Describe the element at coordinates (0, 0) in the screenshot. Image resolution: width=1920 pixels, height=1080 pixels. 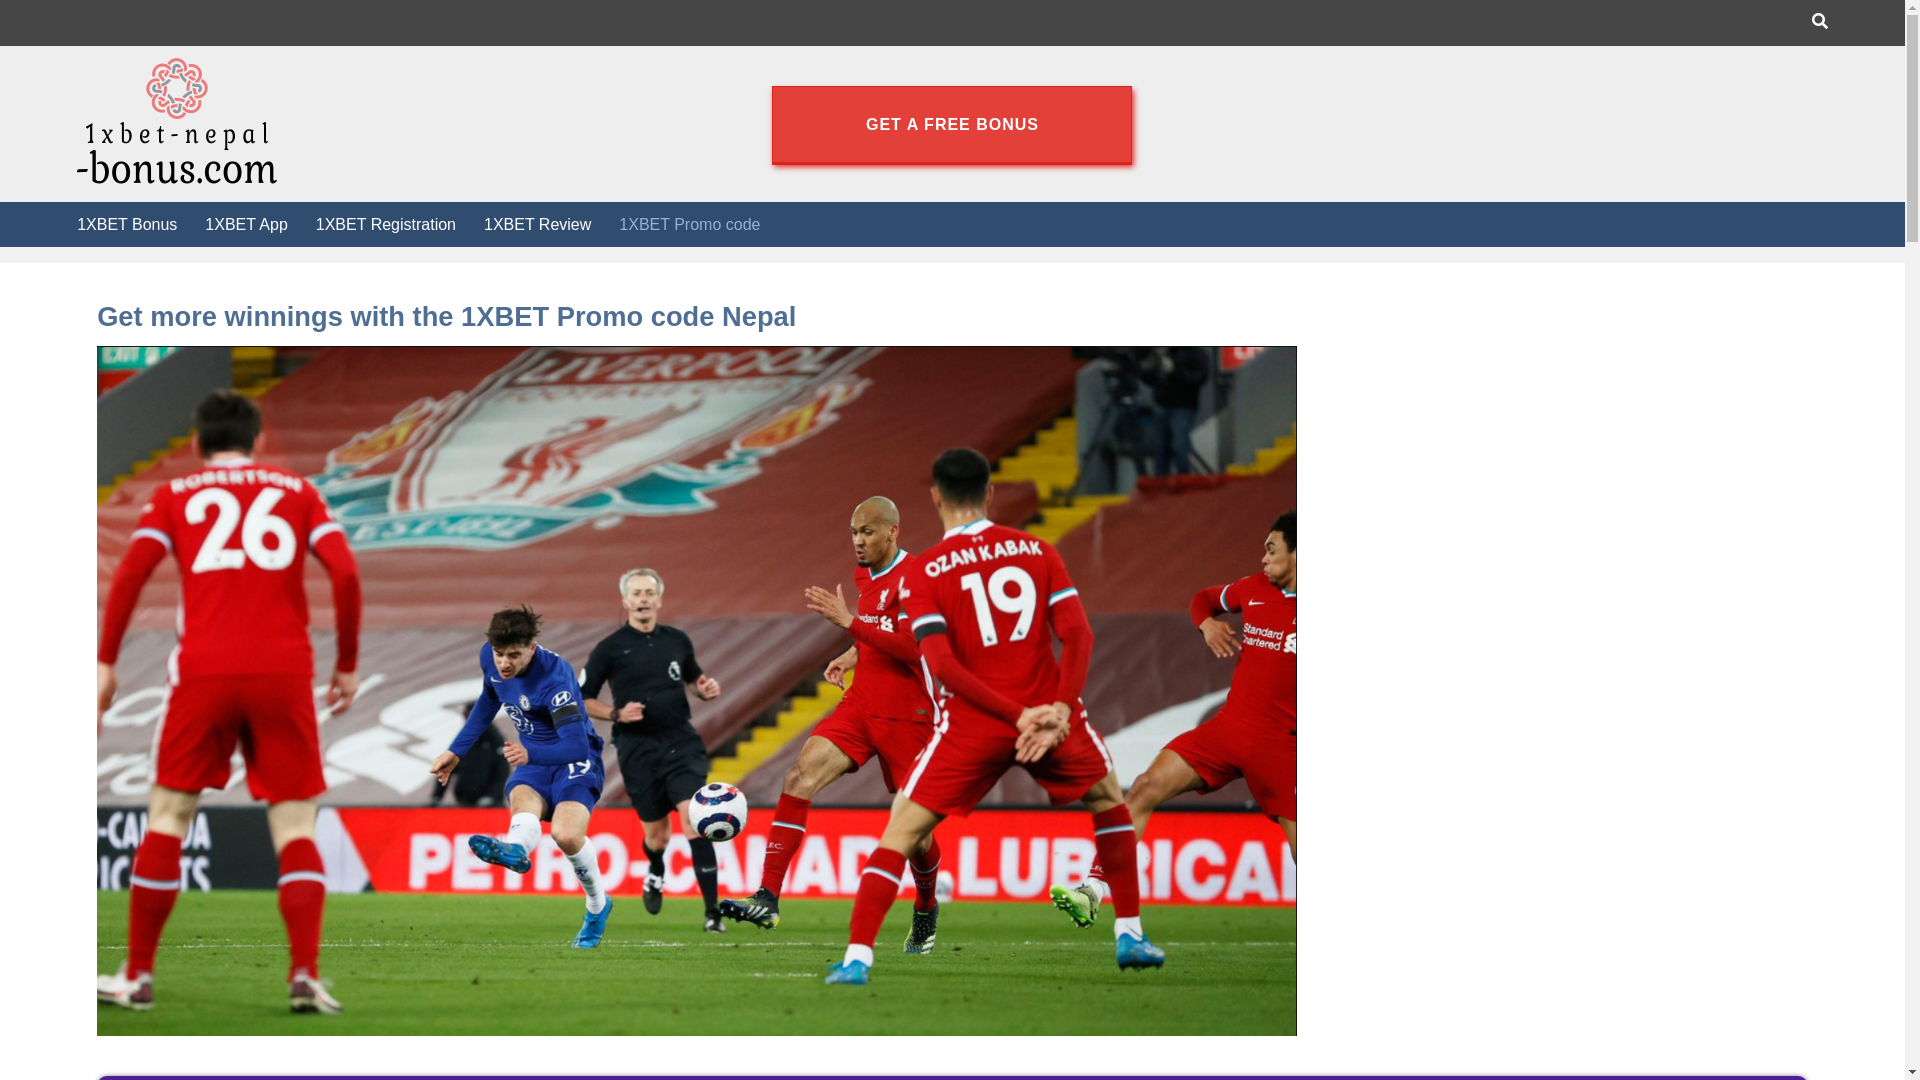
I see `Skip to content` at that location.